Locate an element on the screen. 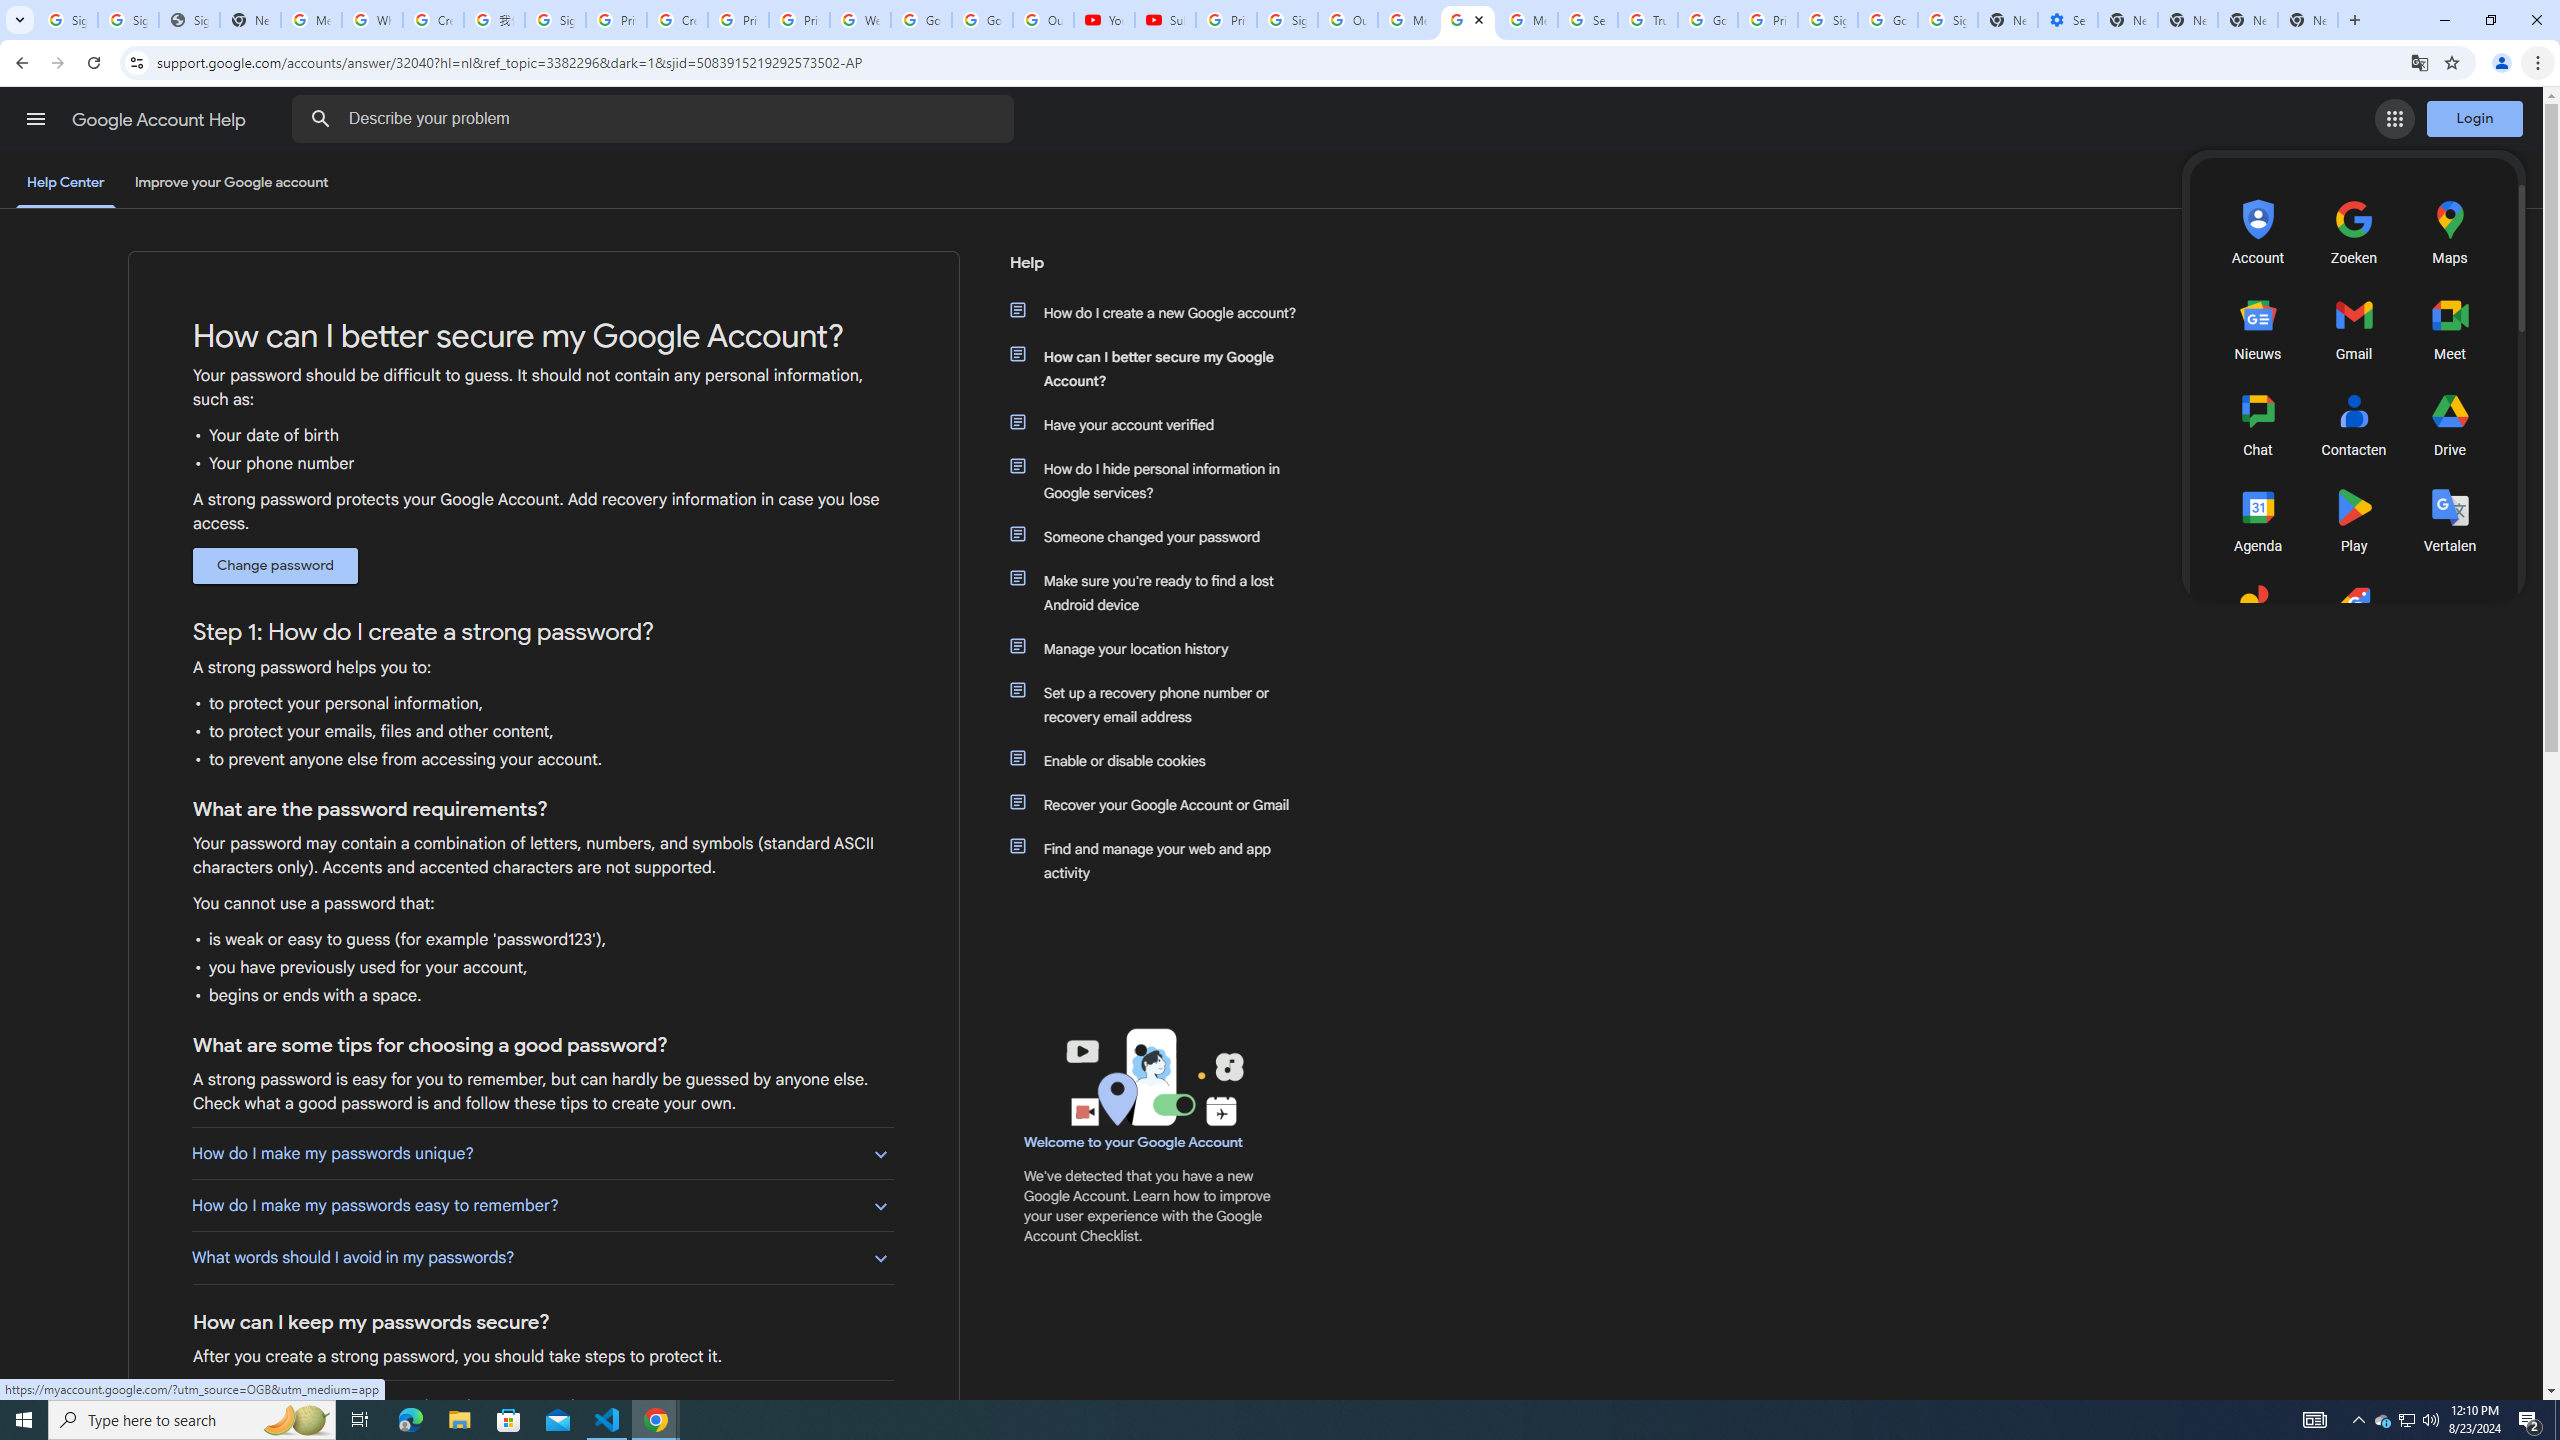 The height and width of the screenshot is (1440, 2560). Sign in - Google Accounts is located at coordinates (68, 20).